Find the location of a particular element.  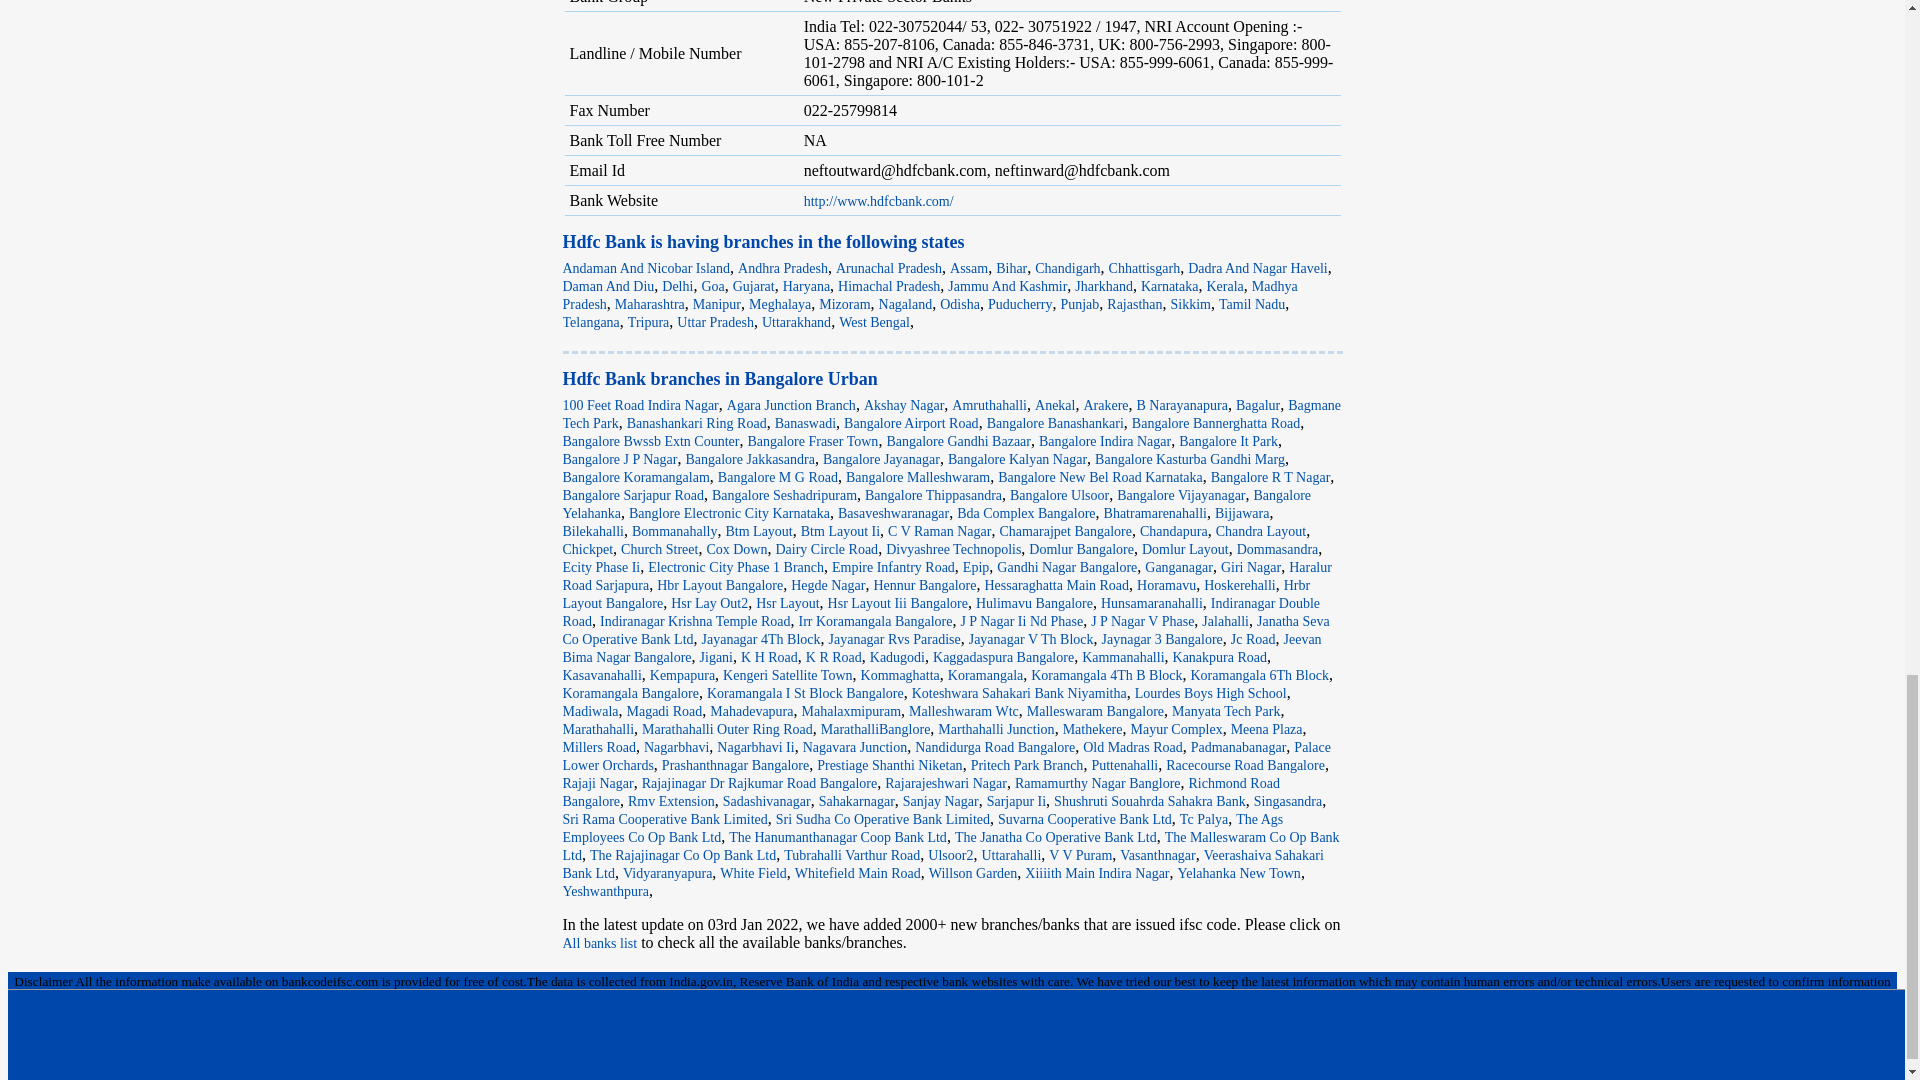

Assam is located at coordinates (969, 268).